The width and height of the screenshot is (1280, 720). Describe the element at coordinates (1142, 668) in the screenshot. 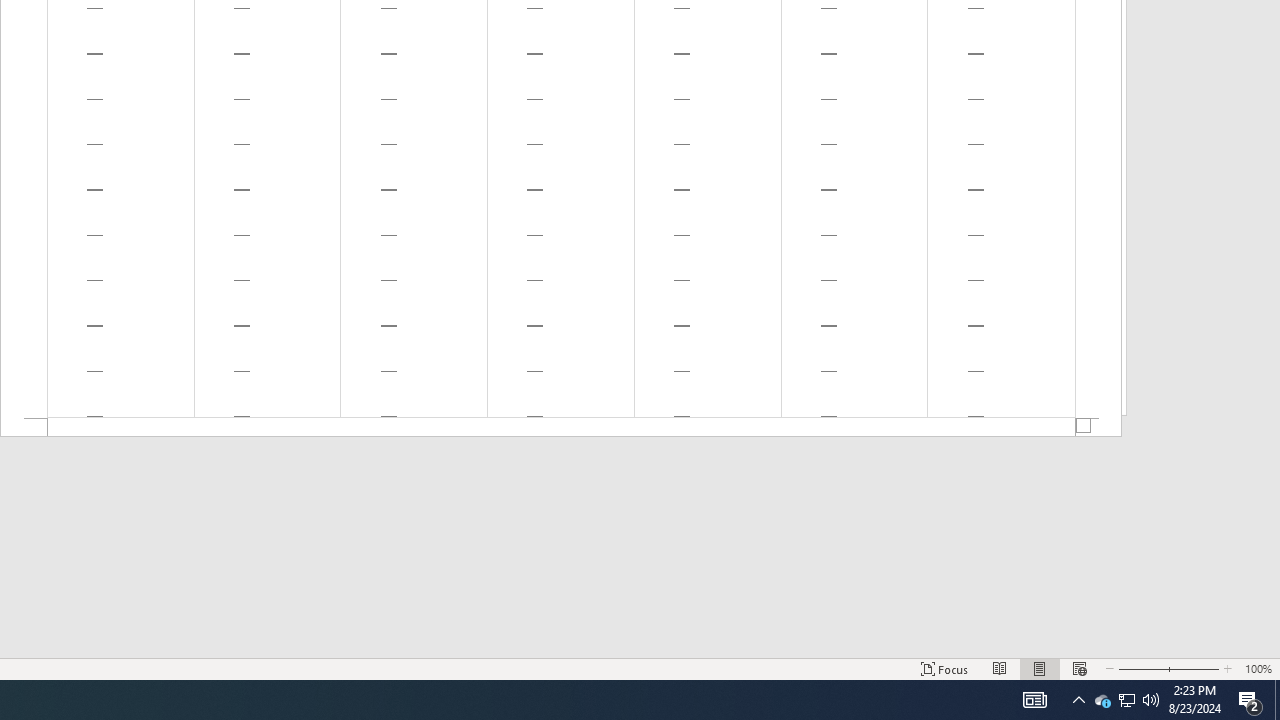

I see `Zoom Out` at that location.